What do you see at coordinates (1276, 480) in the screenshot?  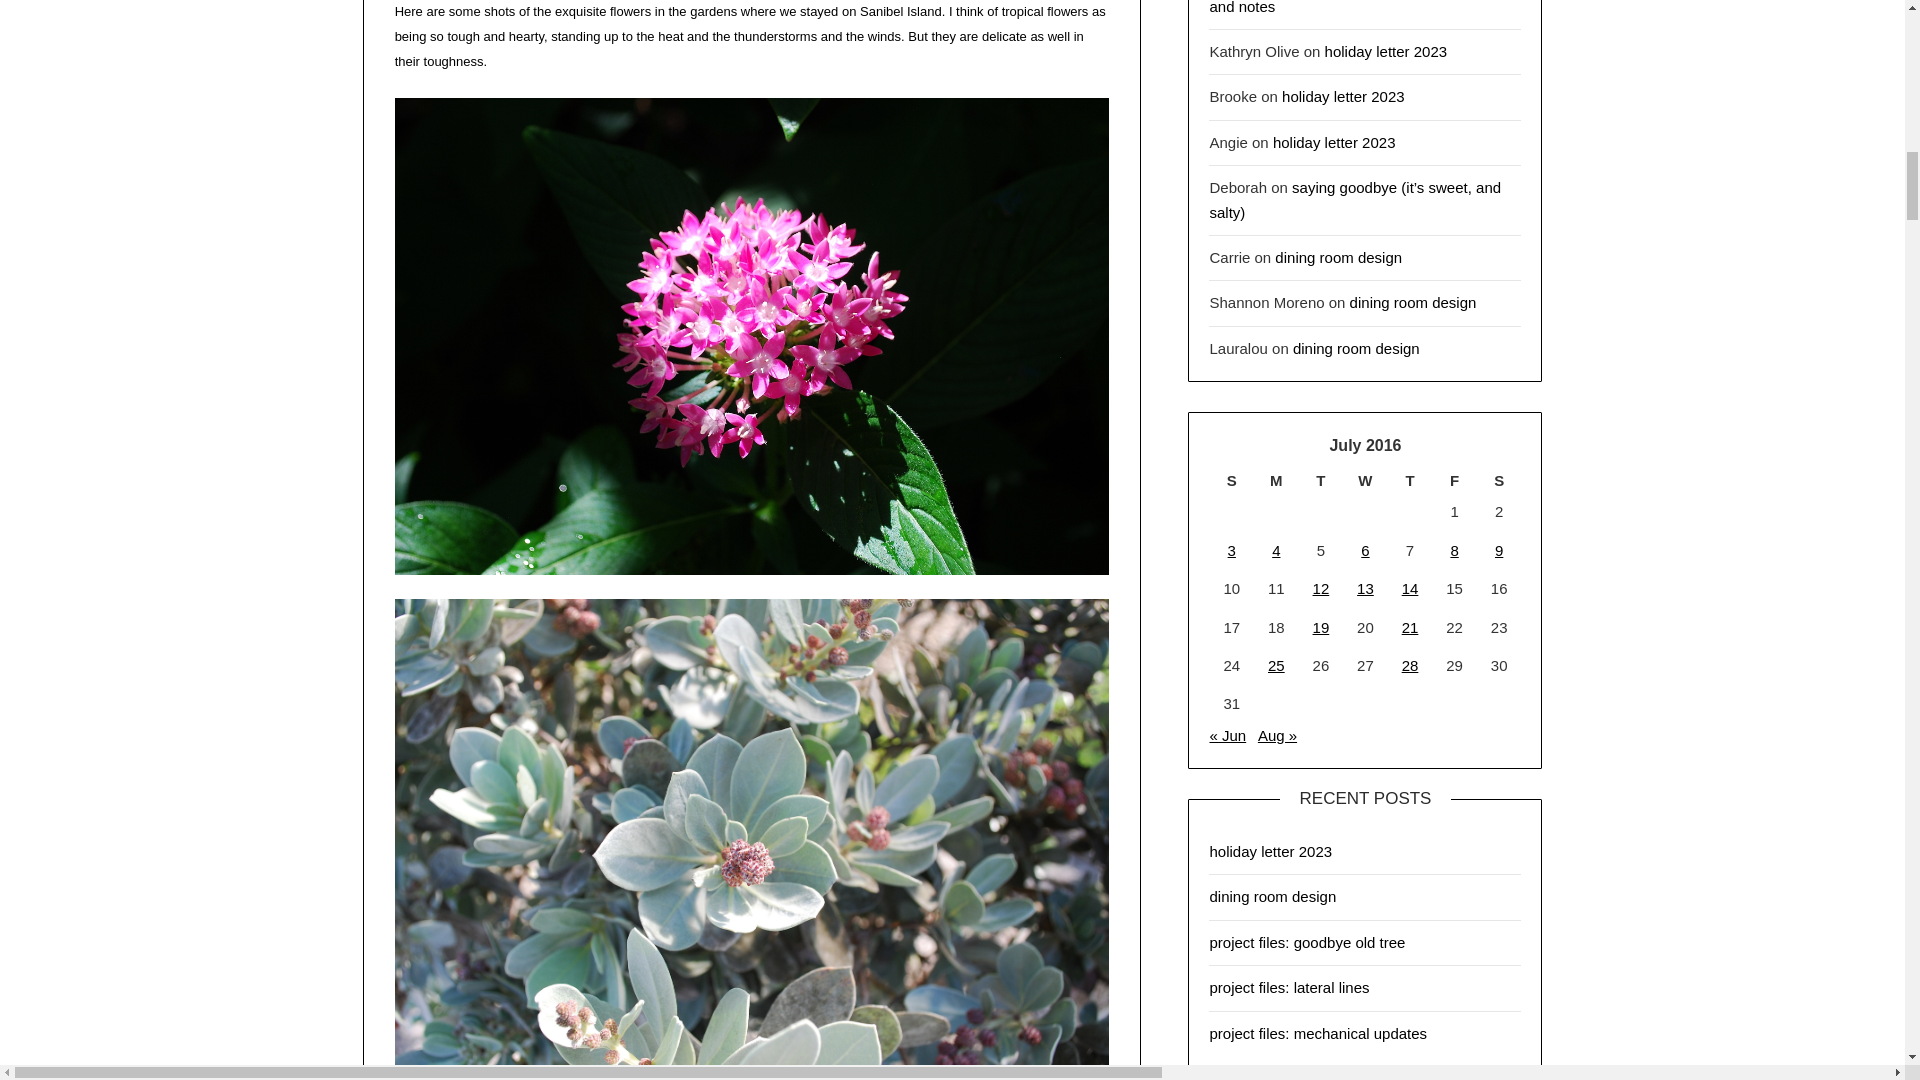 I see `Monday` at bounding box center [1276, 480].